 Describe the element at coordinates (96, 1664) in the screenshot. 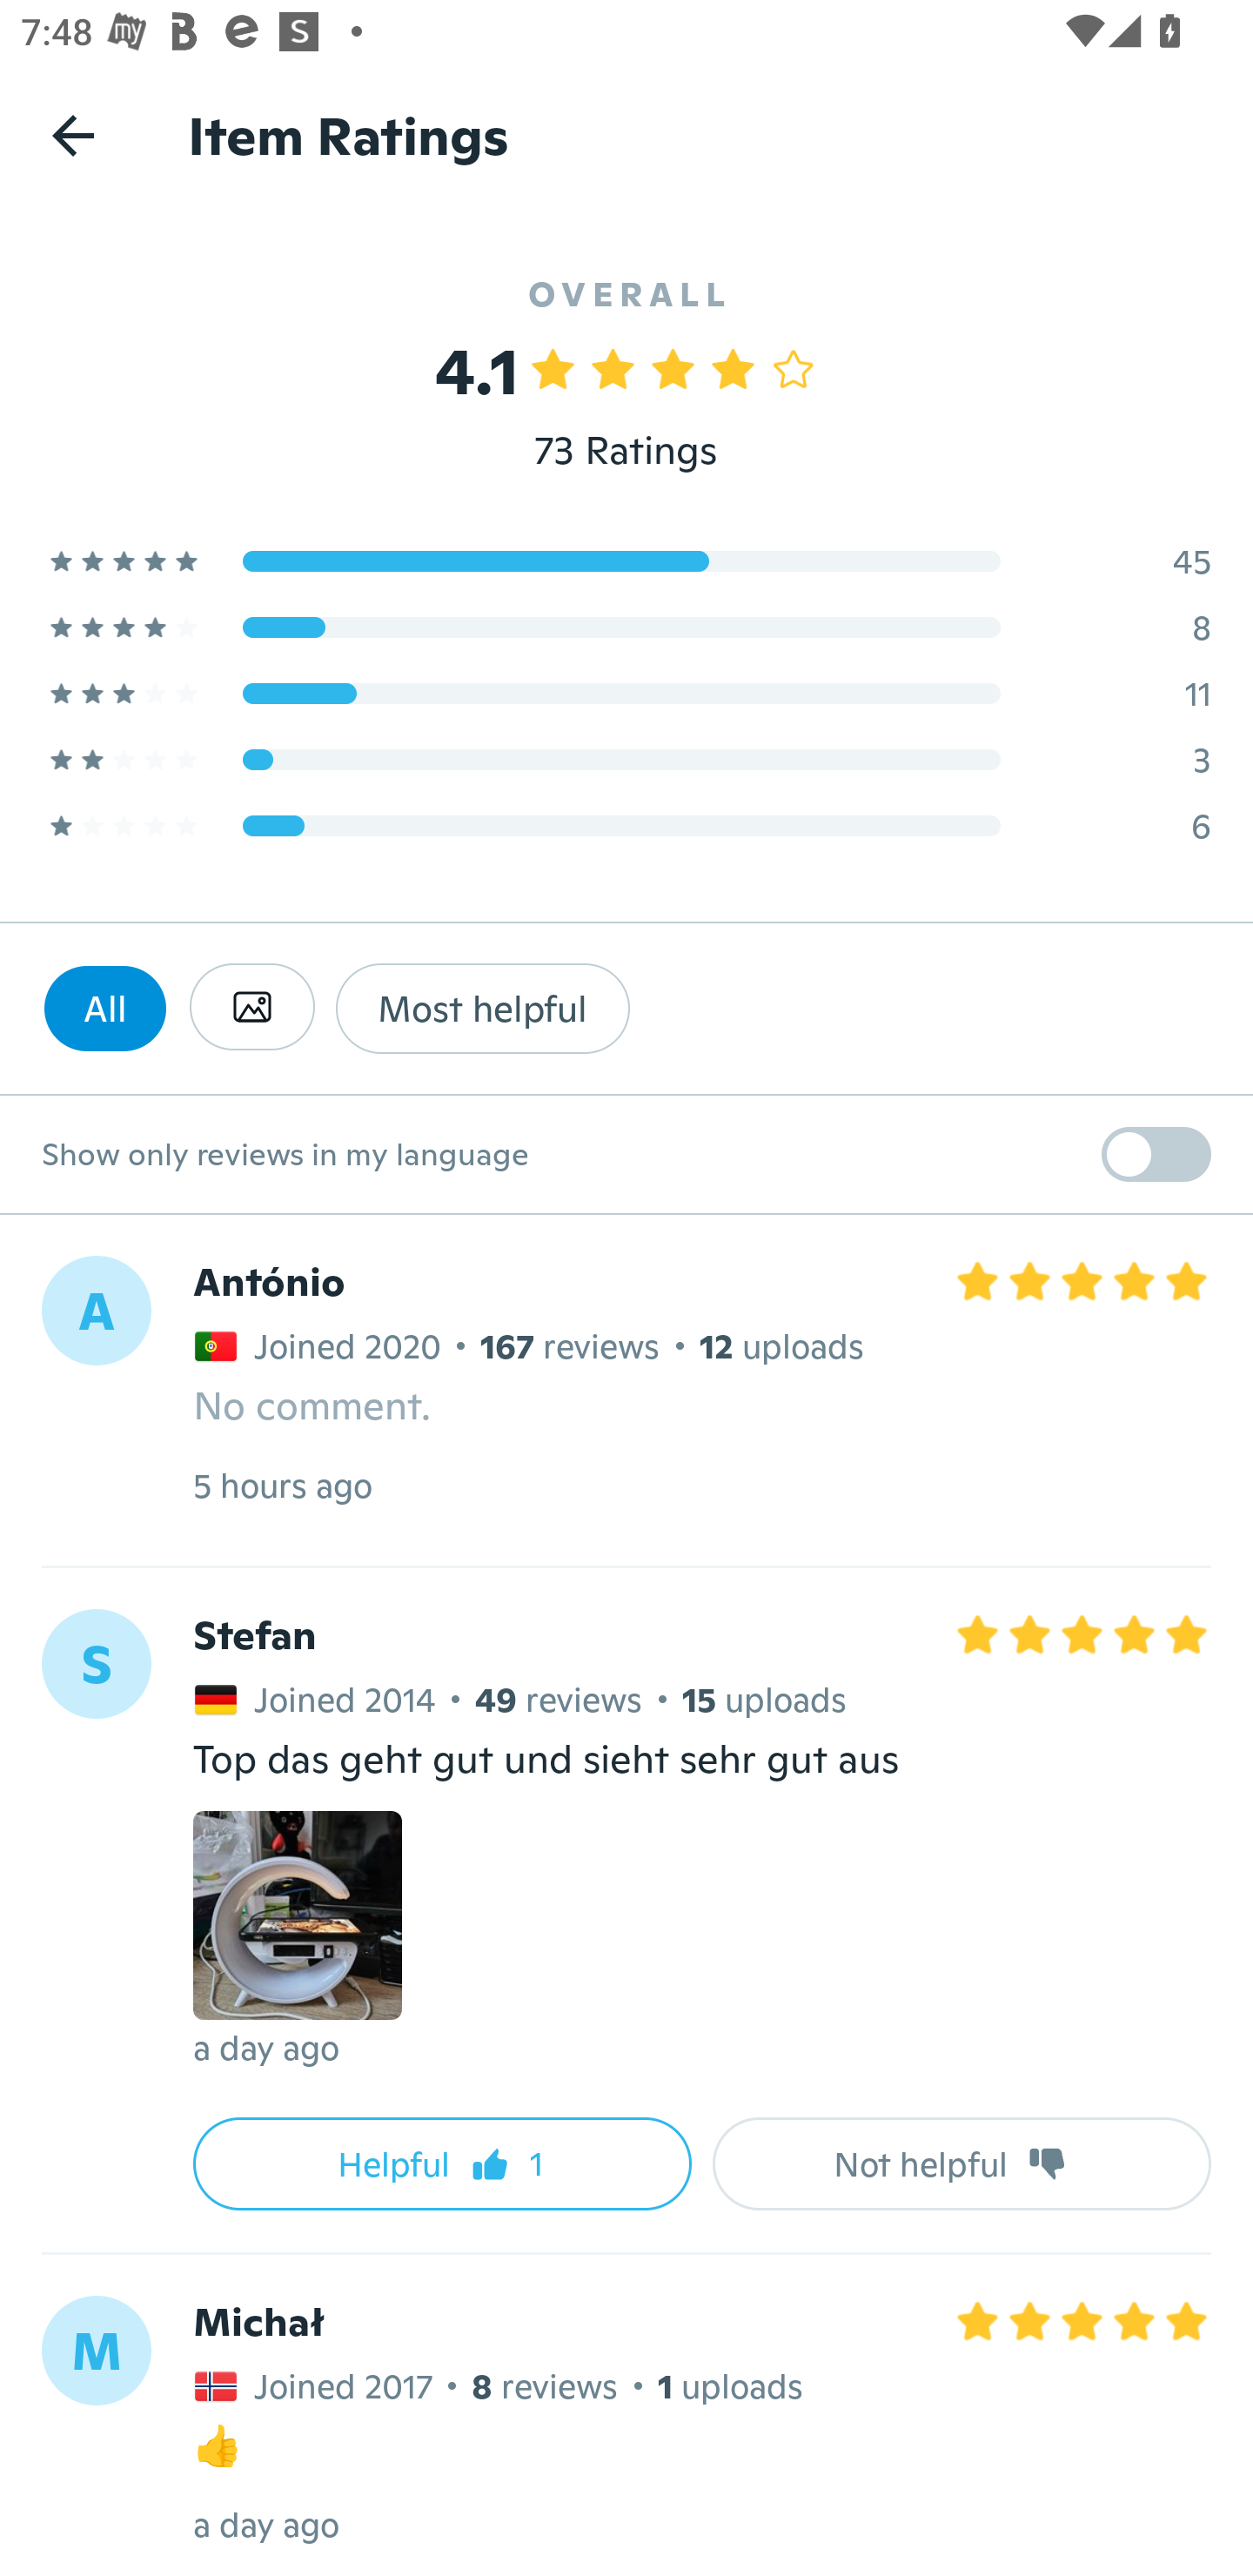

I see `S` at that location.